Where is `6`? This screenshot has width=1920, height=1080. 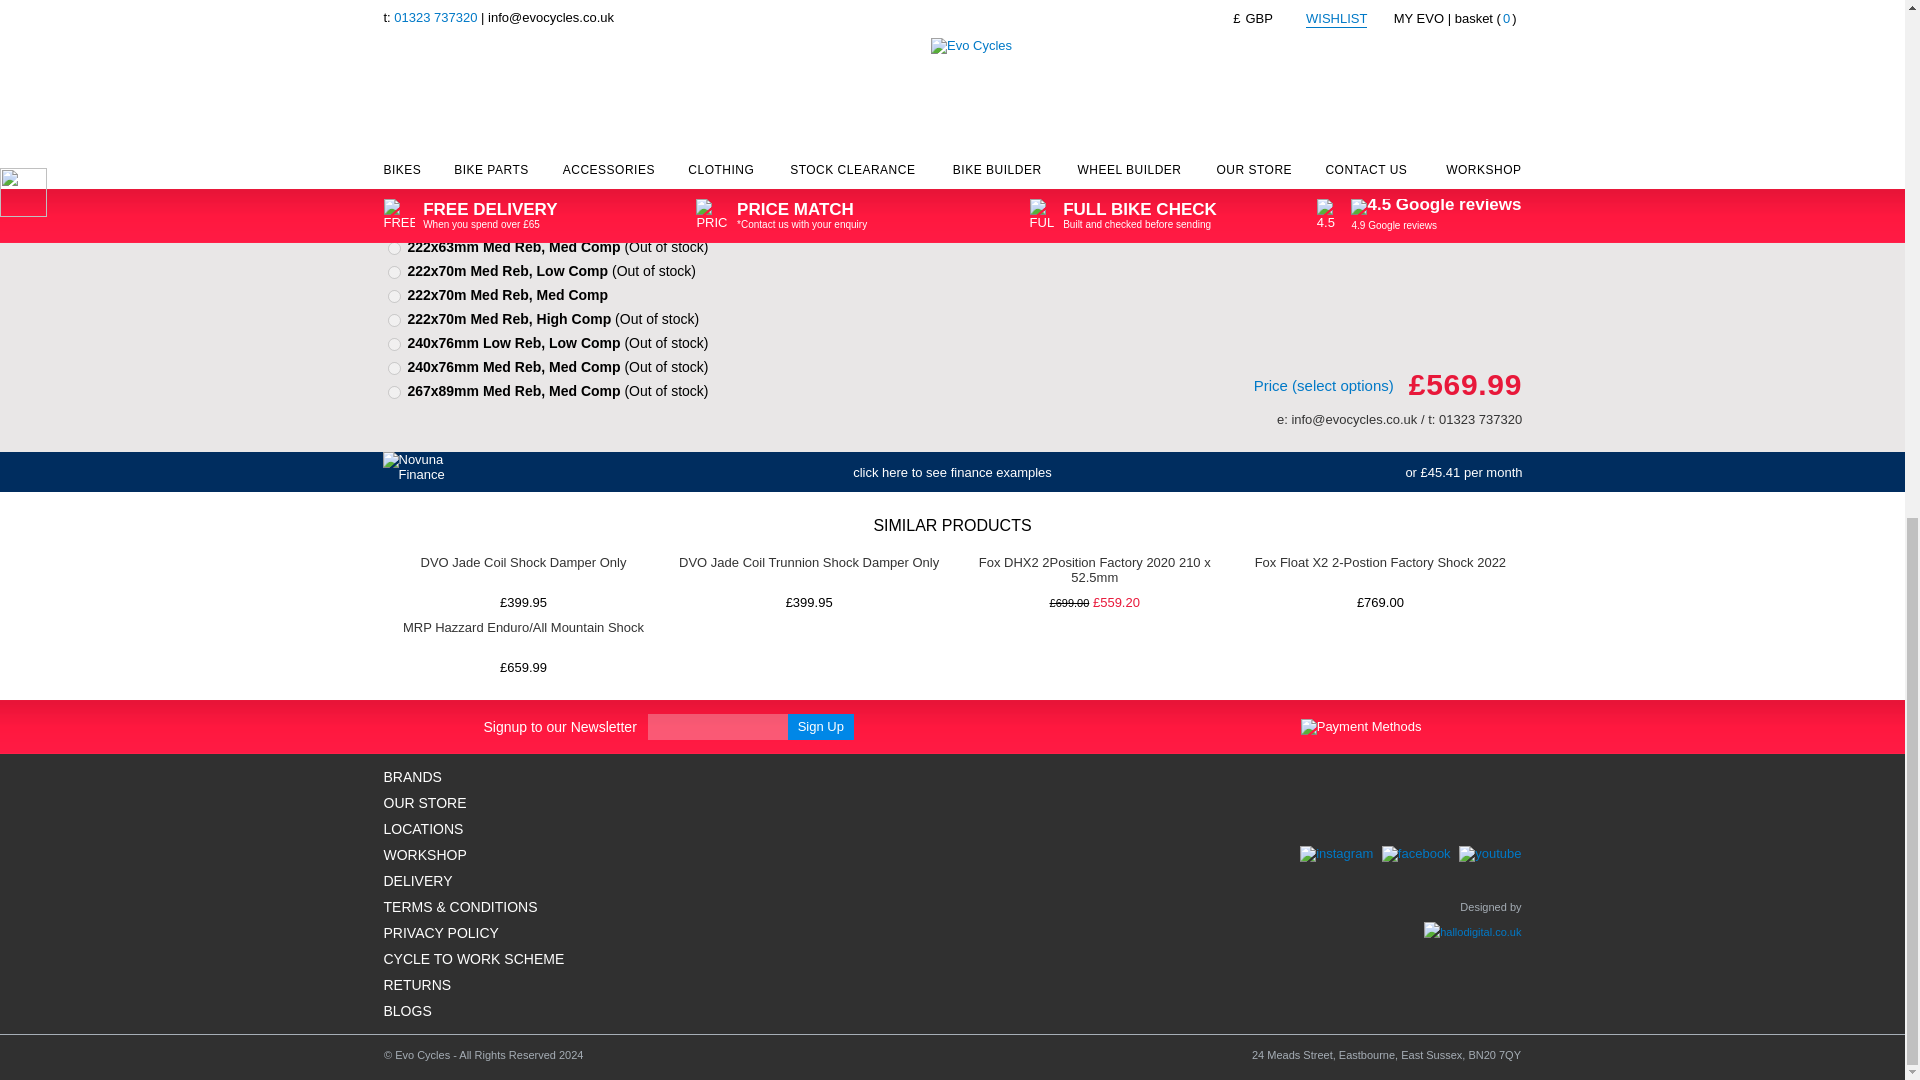 6 is located at coordinates (394, 368).